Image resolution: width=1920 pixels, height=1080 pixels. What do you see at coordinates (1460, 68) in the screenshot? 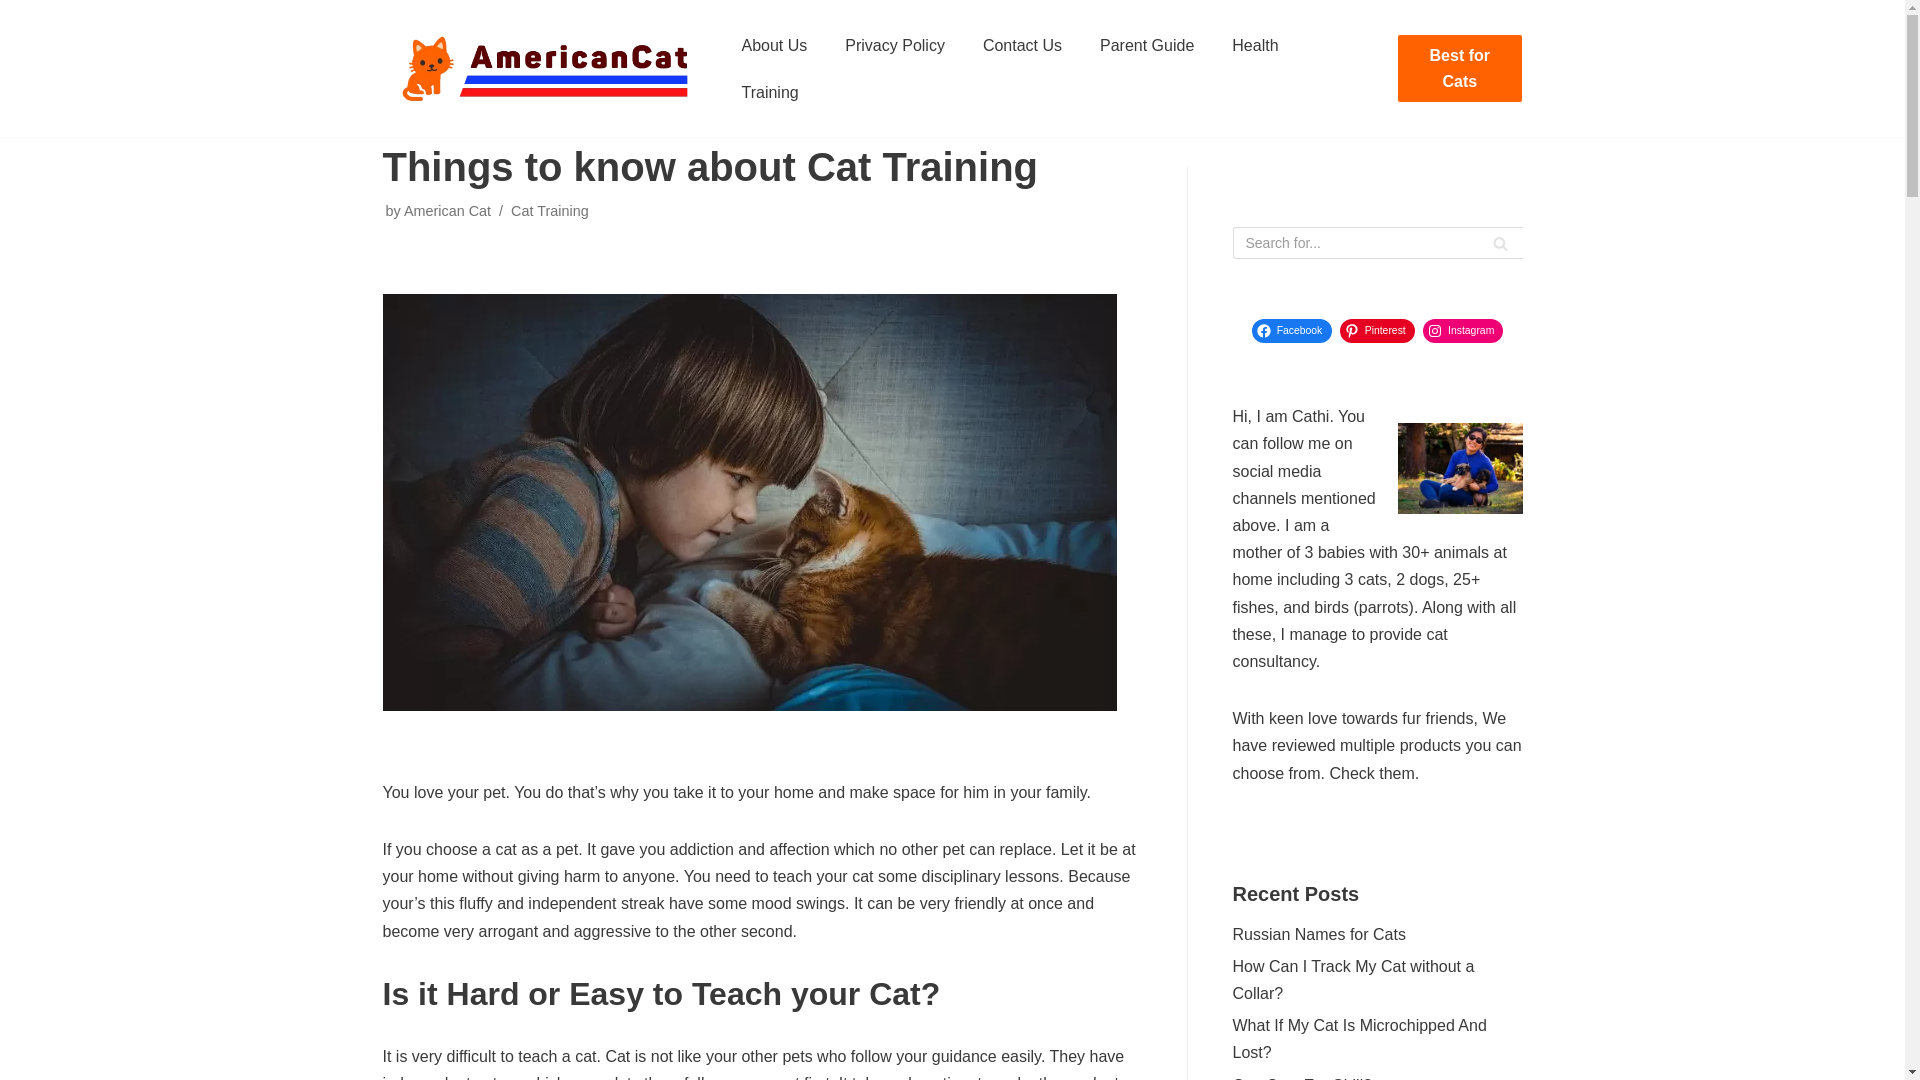
I see `Best for Cats` at bounding box center [1460, 68].